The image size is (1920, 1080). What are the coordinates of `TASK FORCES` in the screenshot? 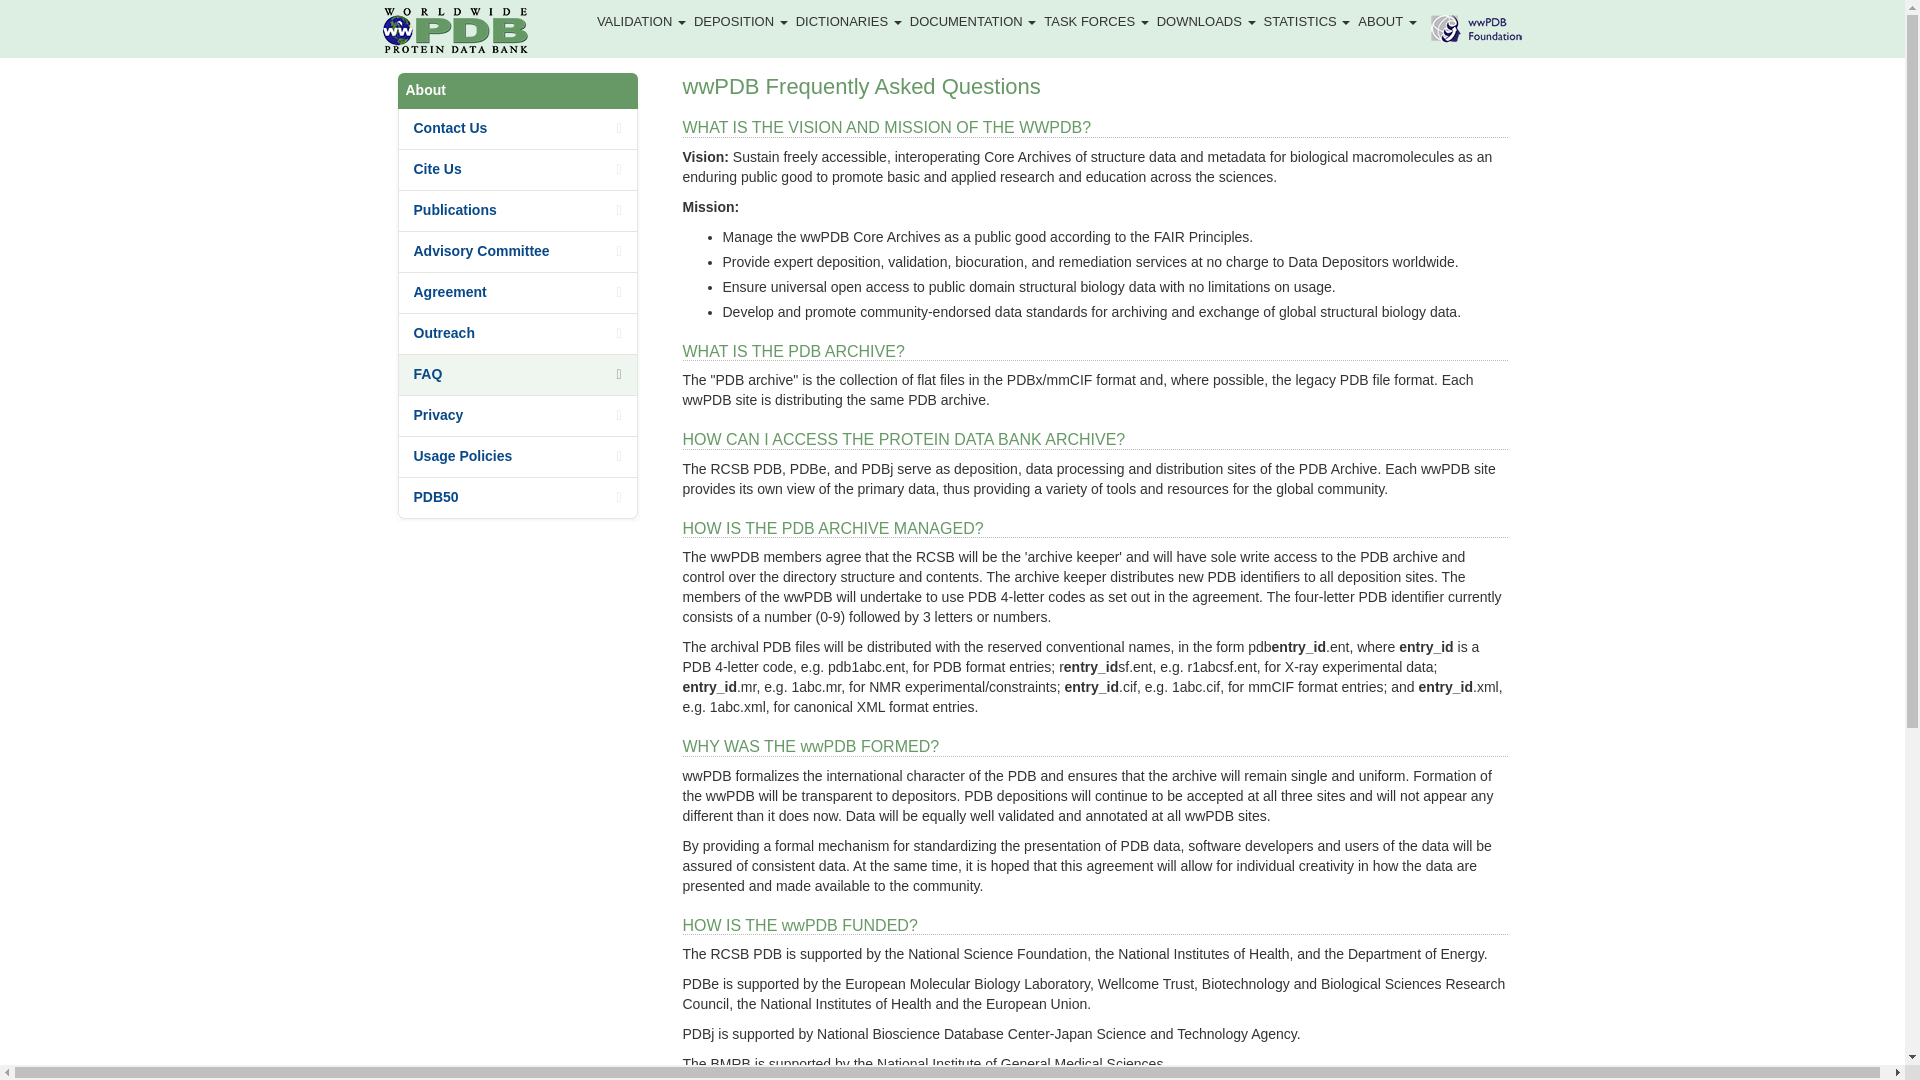 It's located at (1096, 21).